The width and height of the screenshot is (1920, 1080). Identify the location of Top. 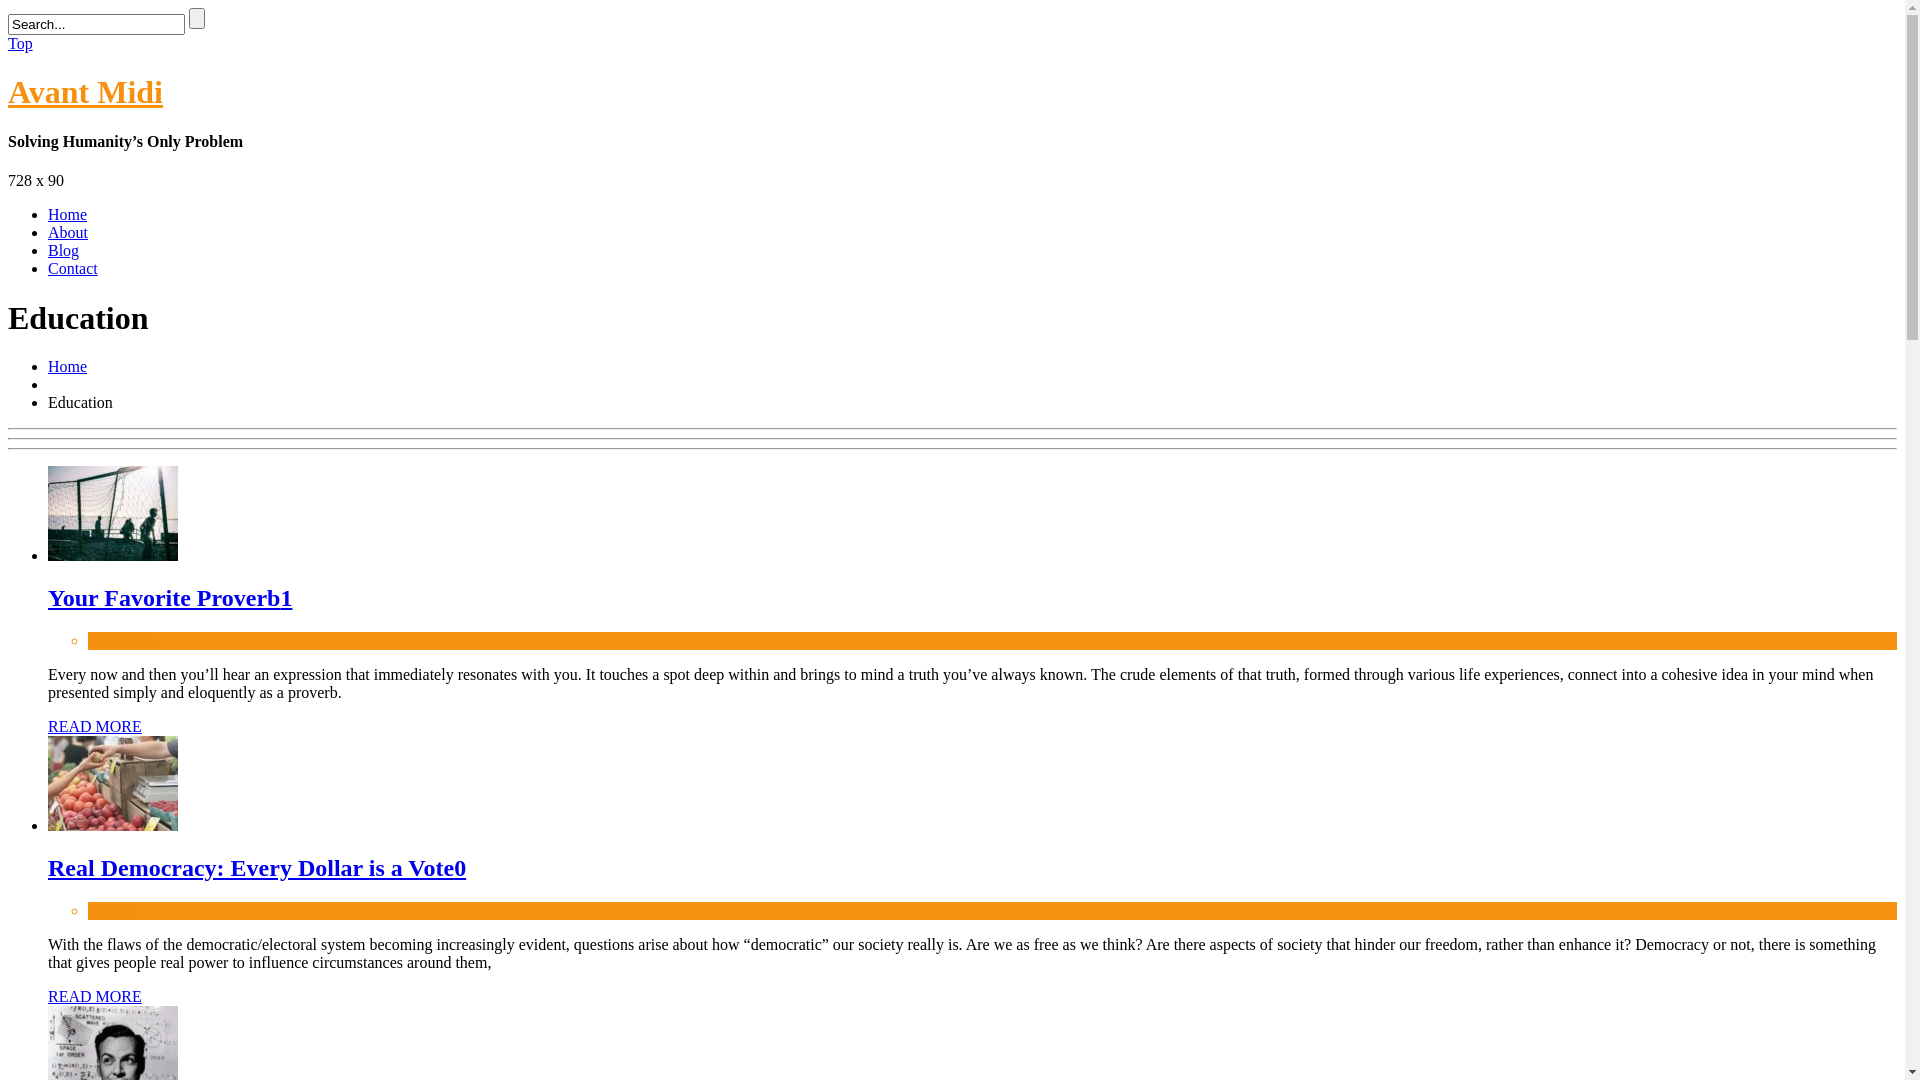
(20, 44).